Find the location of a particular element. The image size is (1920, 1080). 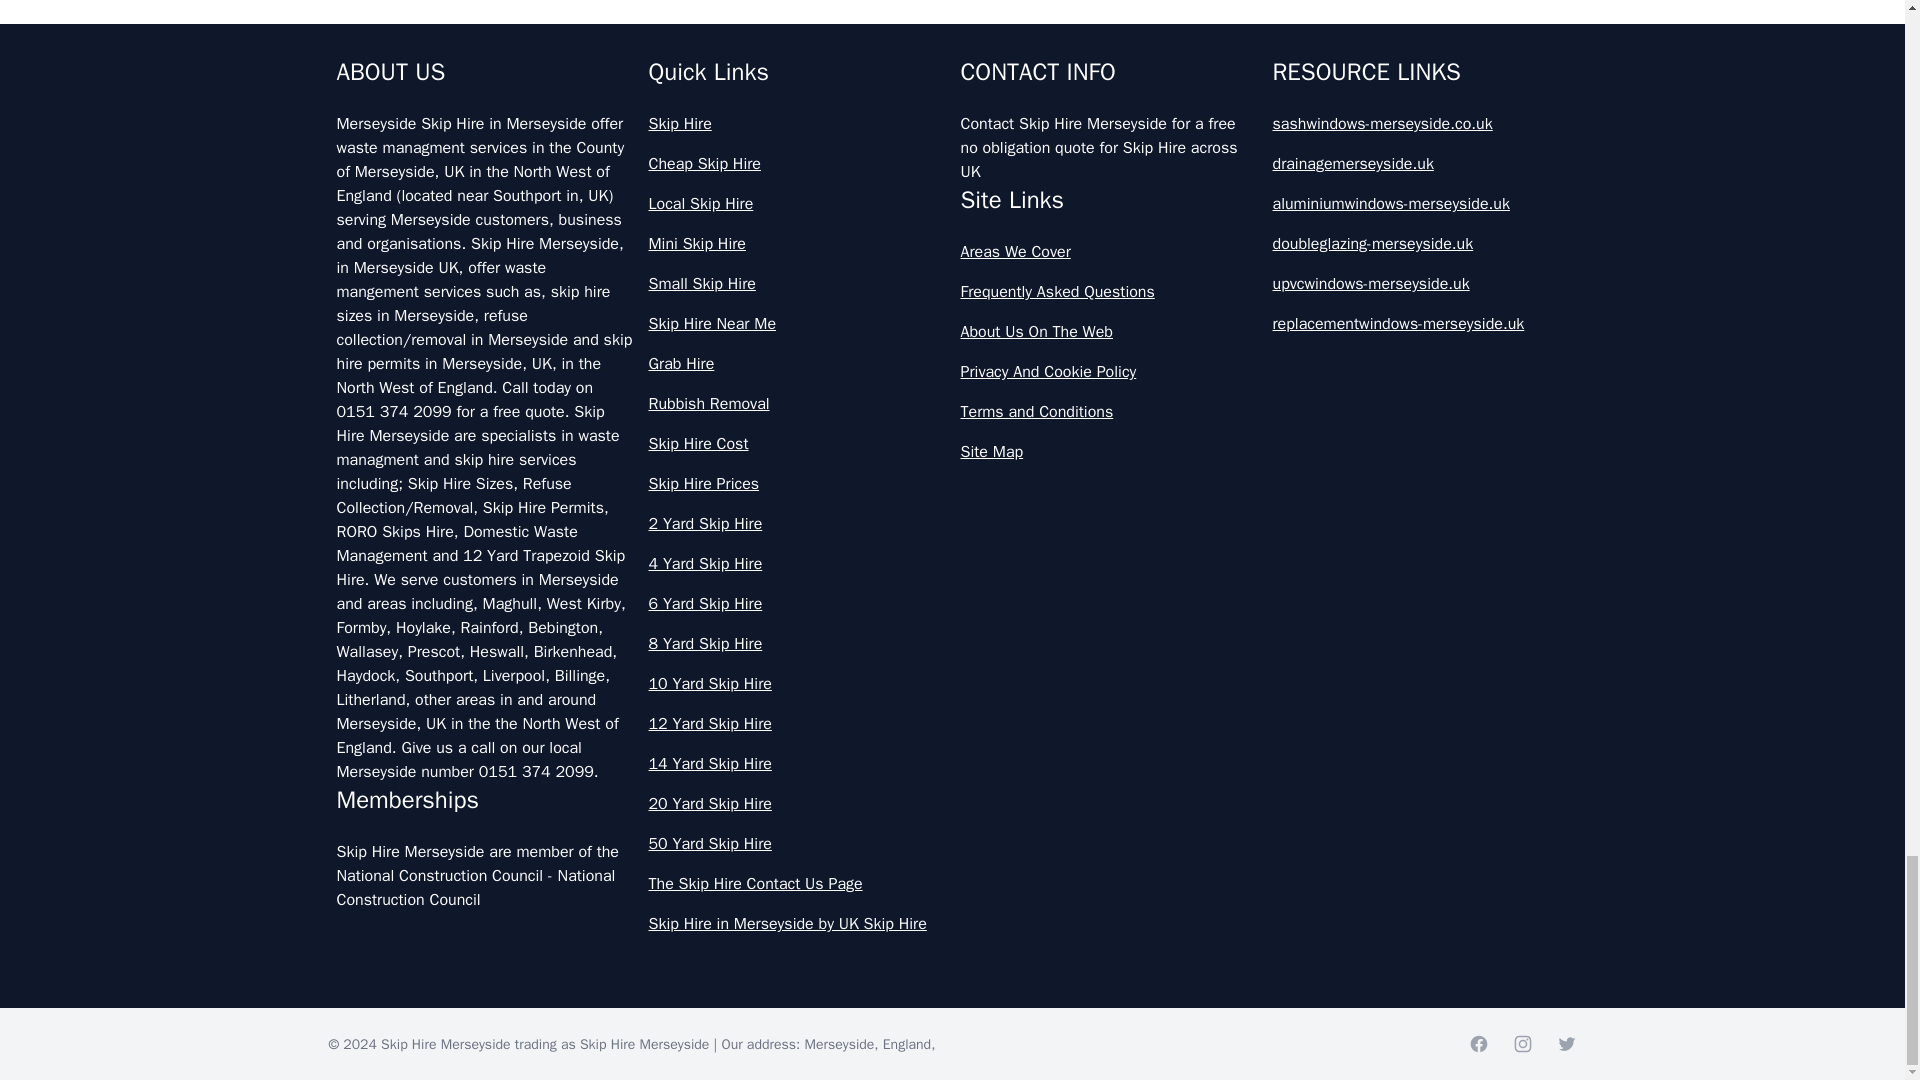

aluminiumwindows-merseyside.uk is located at coordinates (1420, 204).